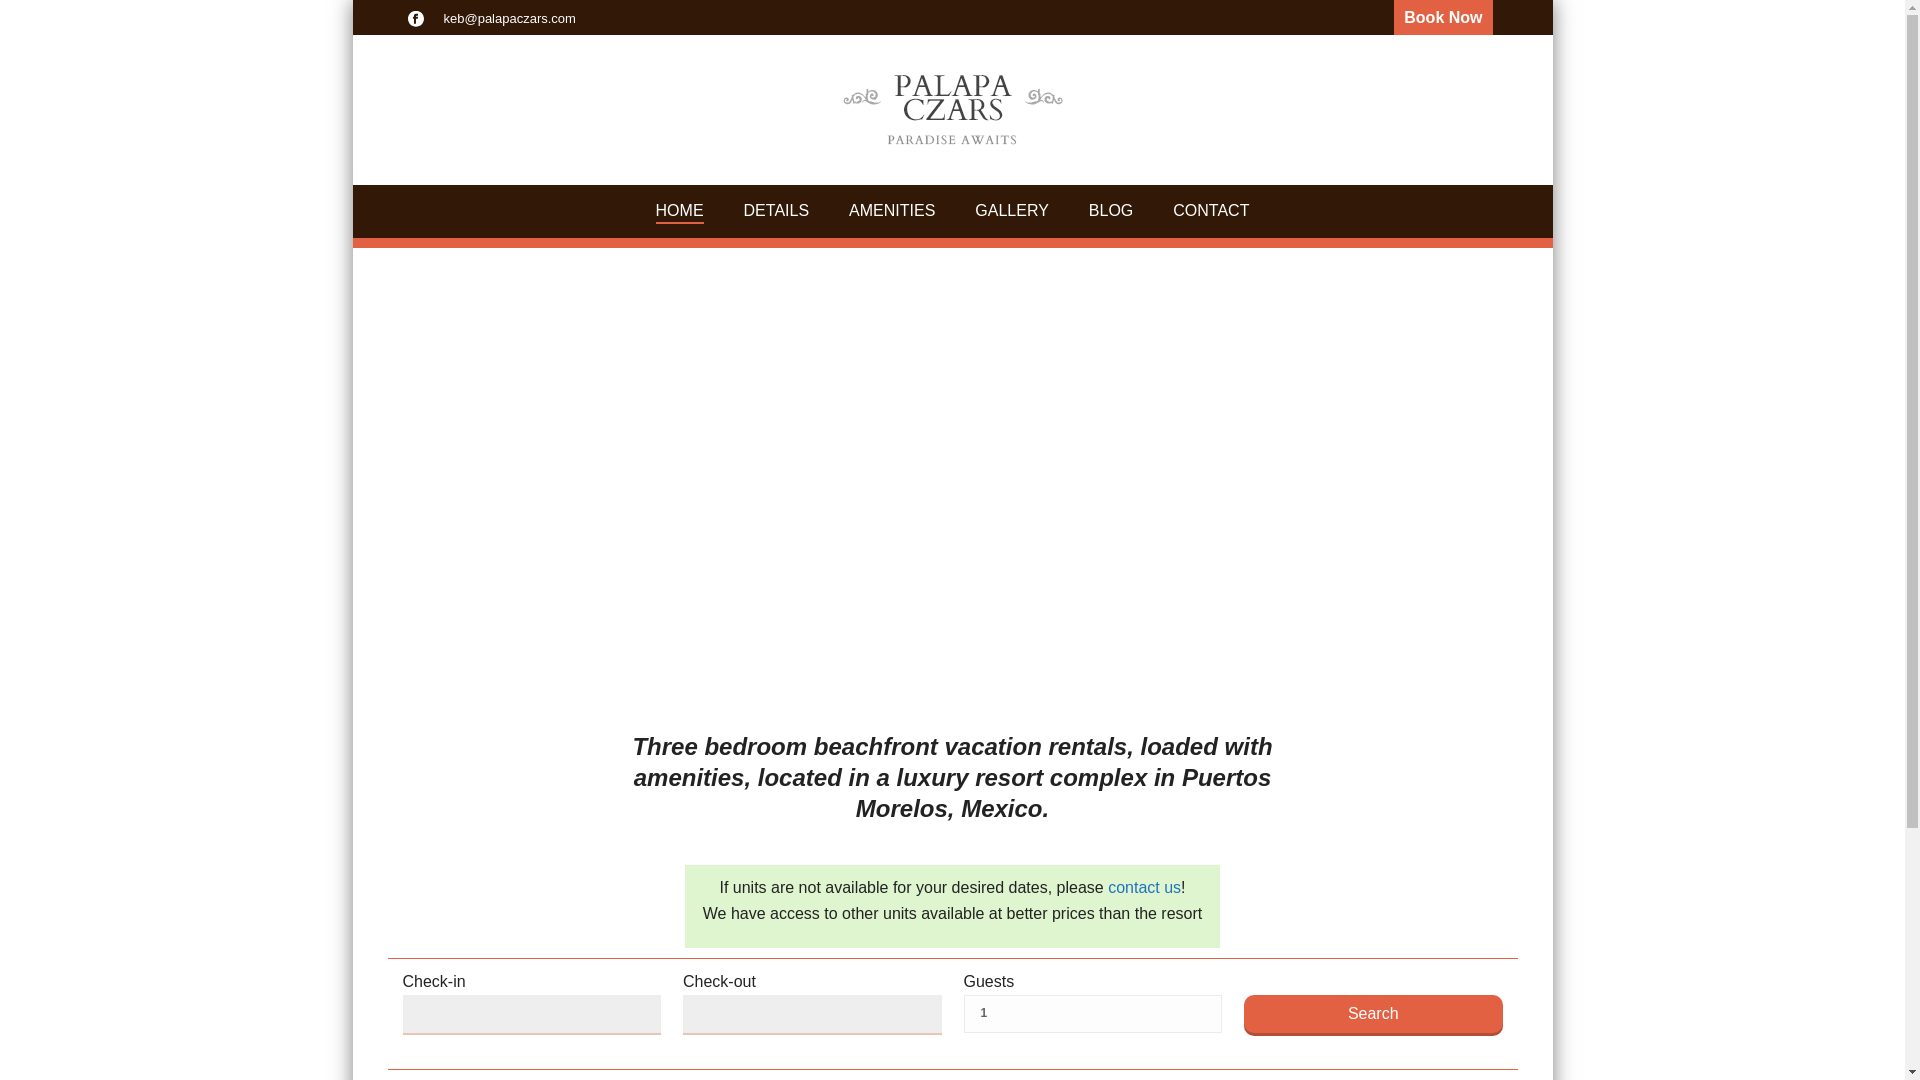 The width and height of the screenshot is (1920, 1080). I want to click on Seasonal Pricing, so click(776, 210).